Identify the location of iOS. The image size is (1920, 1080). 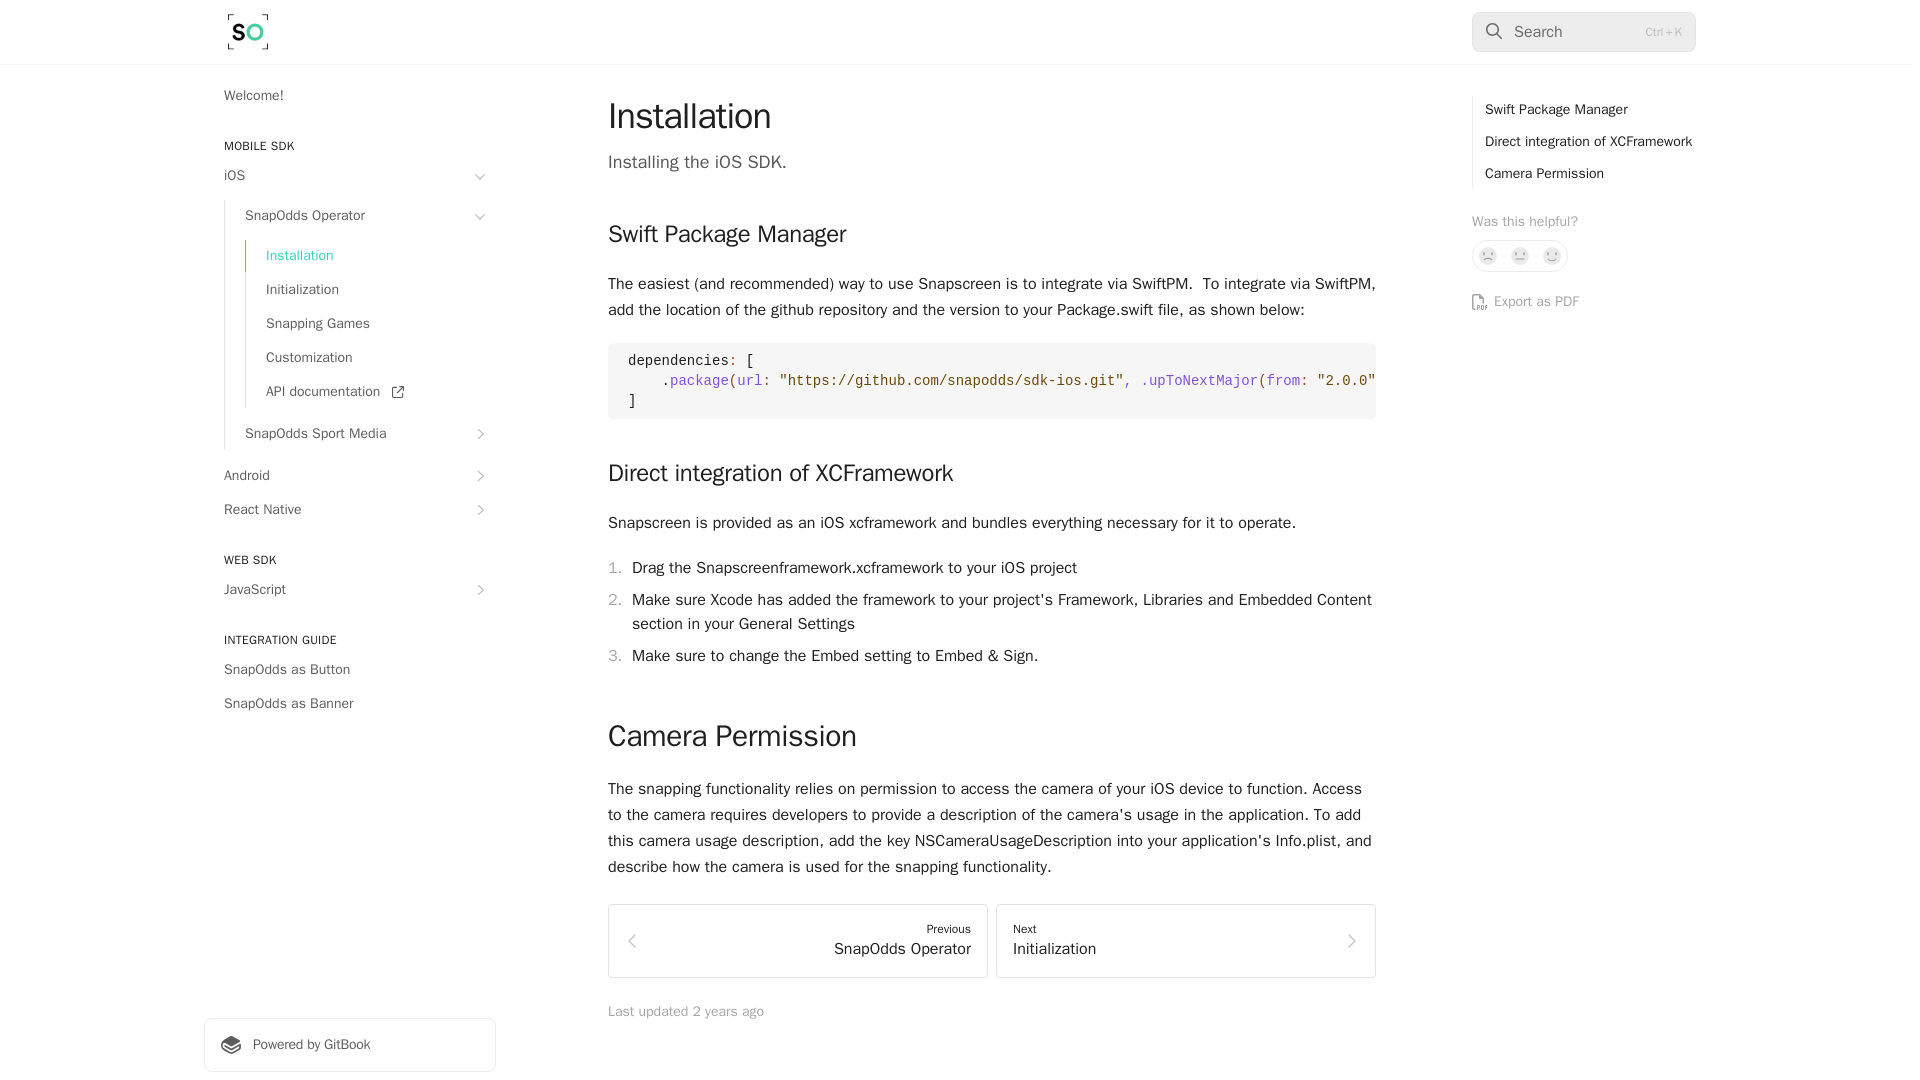
(349, 176).